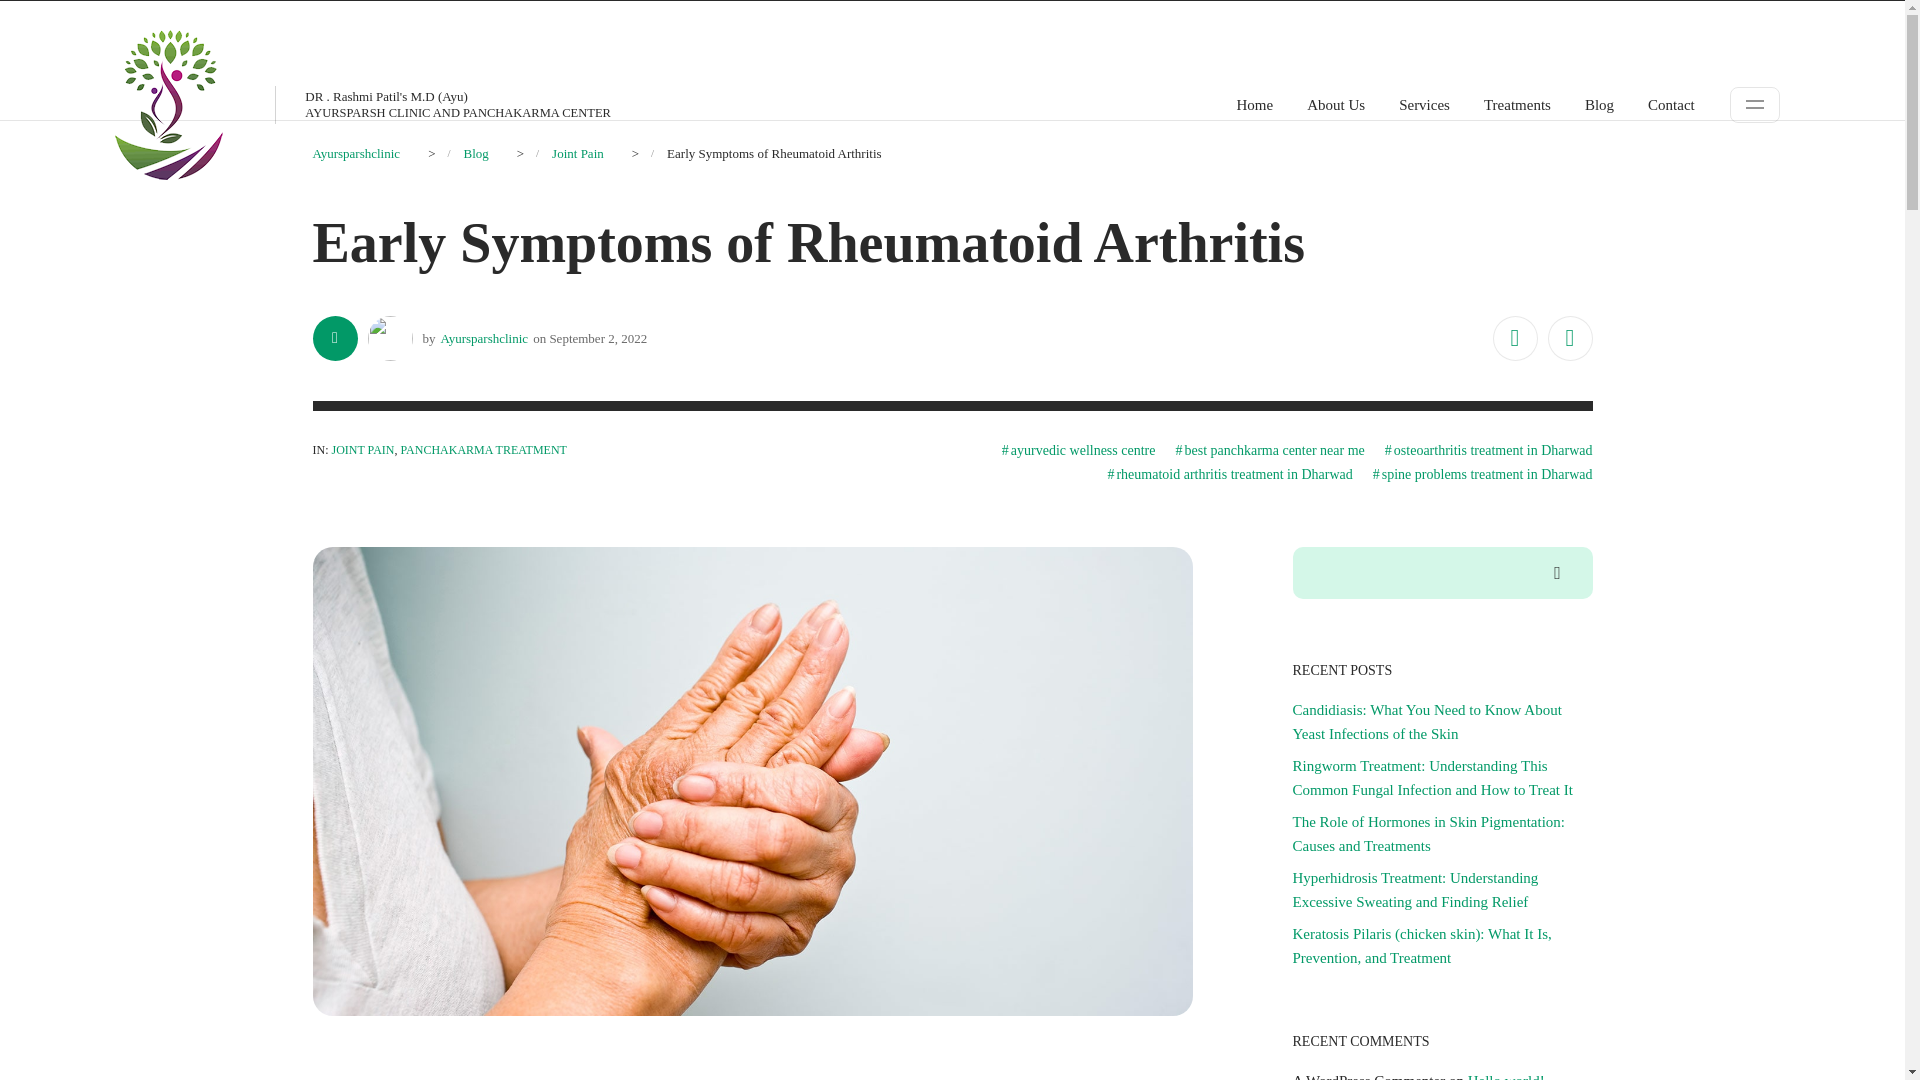  What do you see at coordinates (355, 152) in the screenshot?
I see `Ayursparshclinic` at bounding box center [355, 152].